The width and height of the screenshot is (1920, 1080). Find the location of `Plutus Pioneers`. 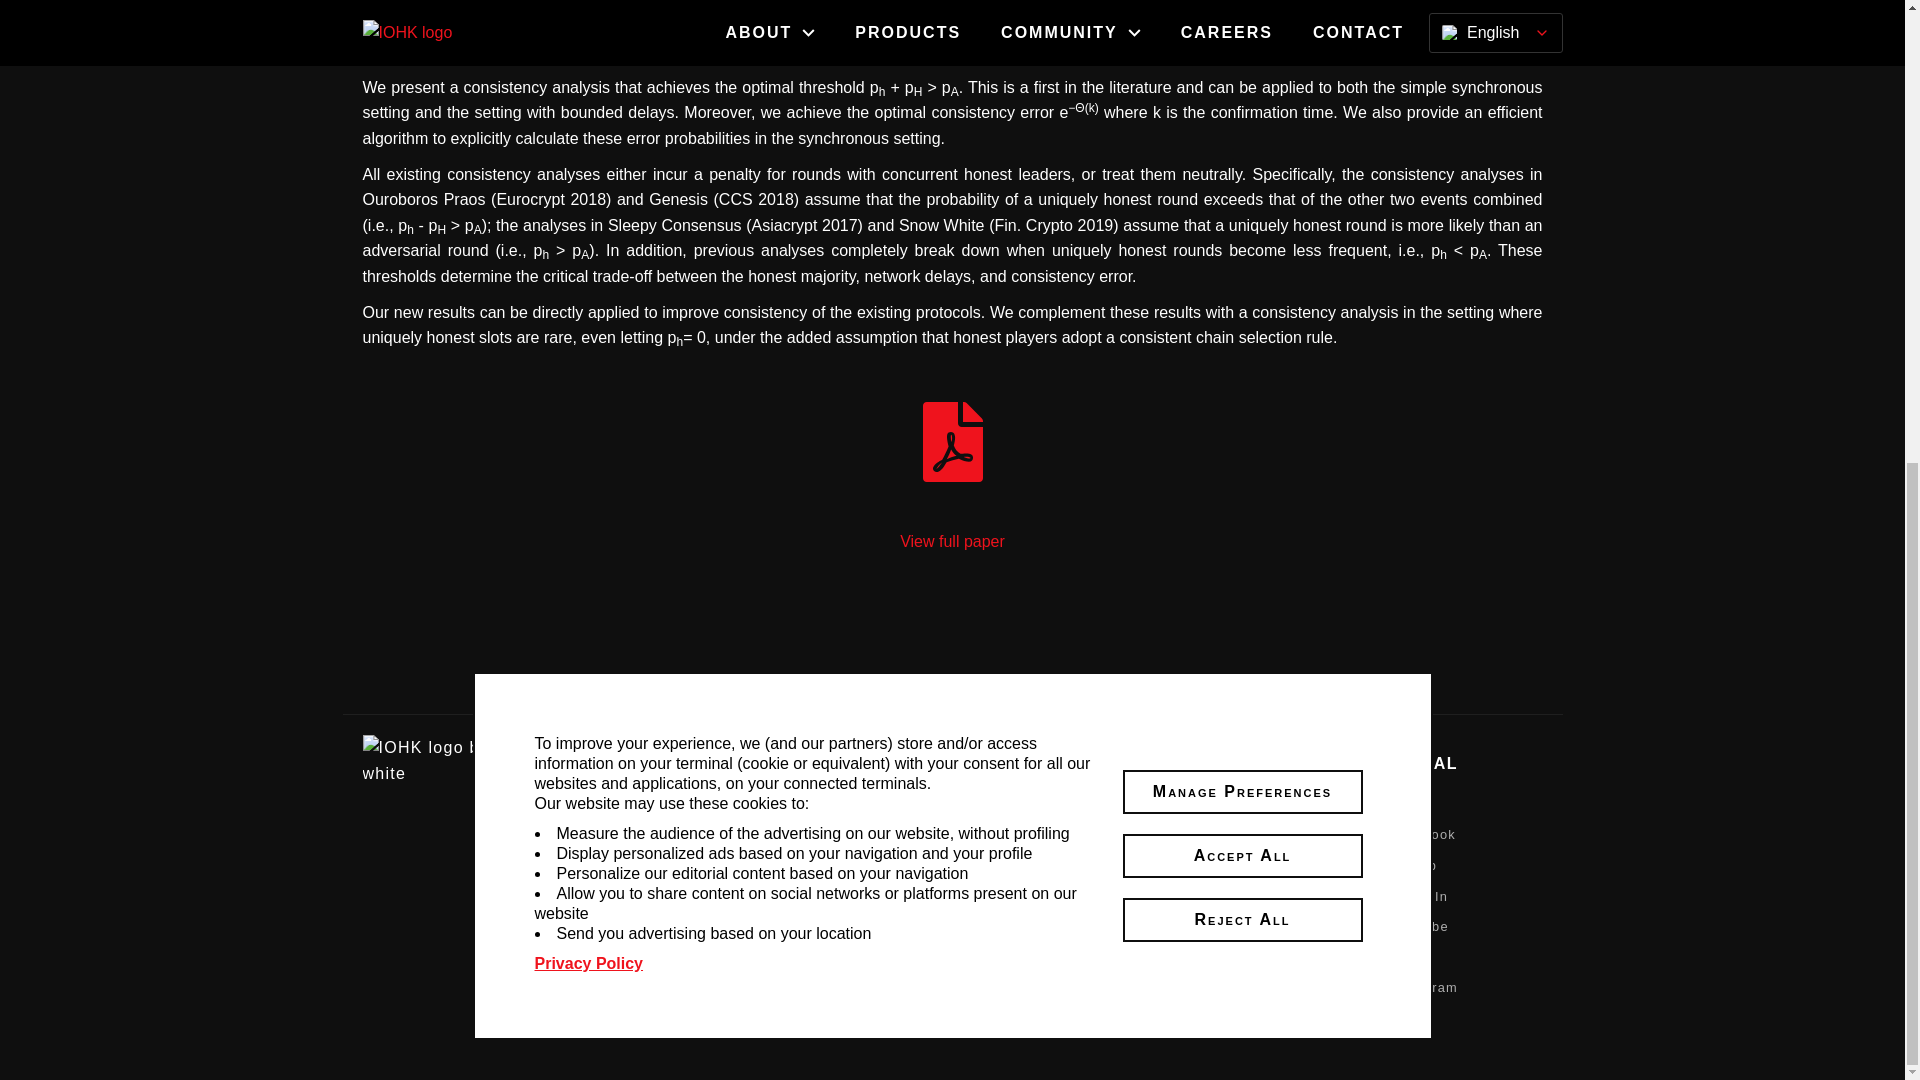

Plutus Pioneers is located at coordinates (1118, 804).